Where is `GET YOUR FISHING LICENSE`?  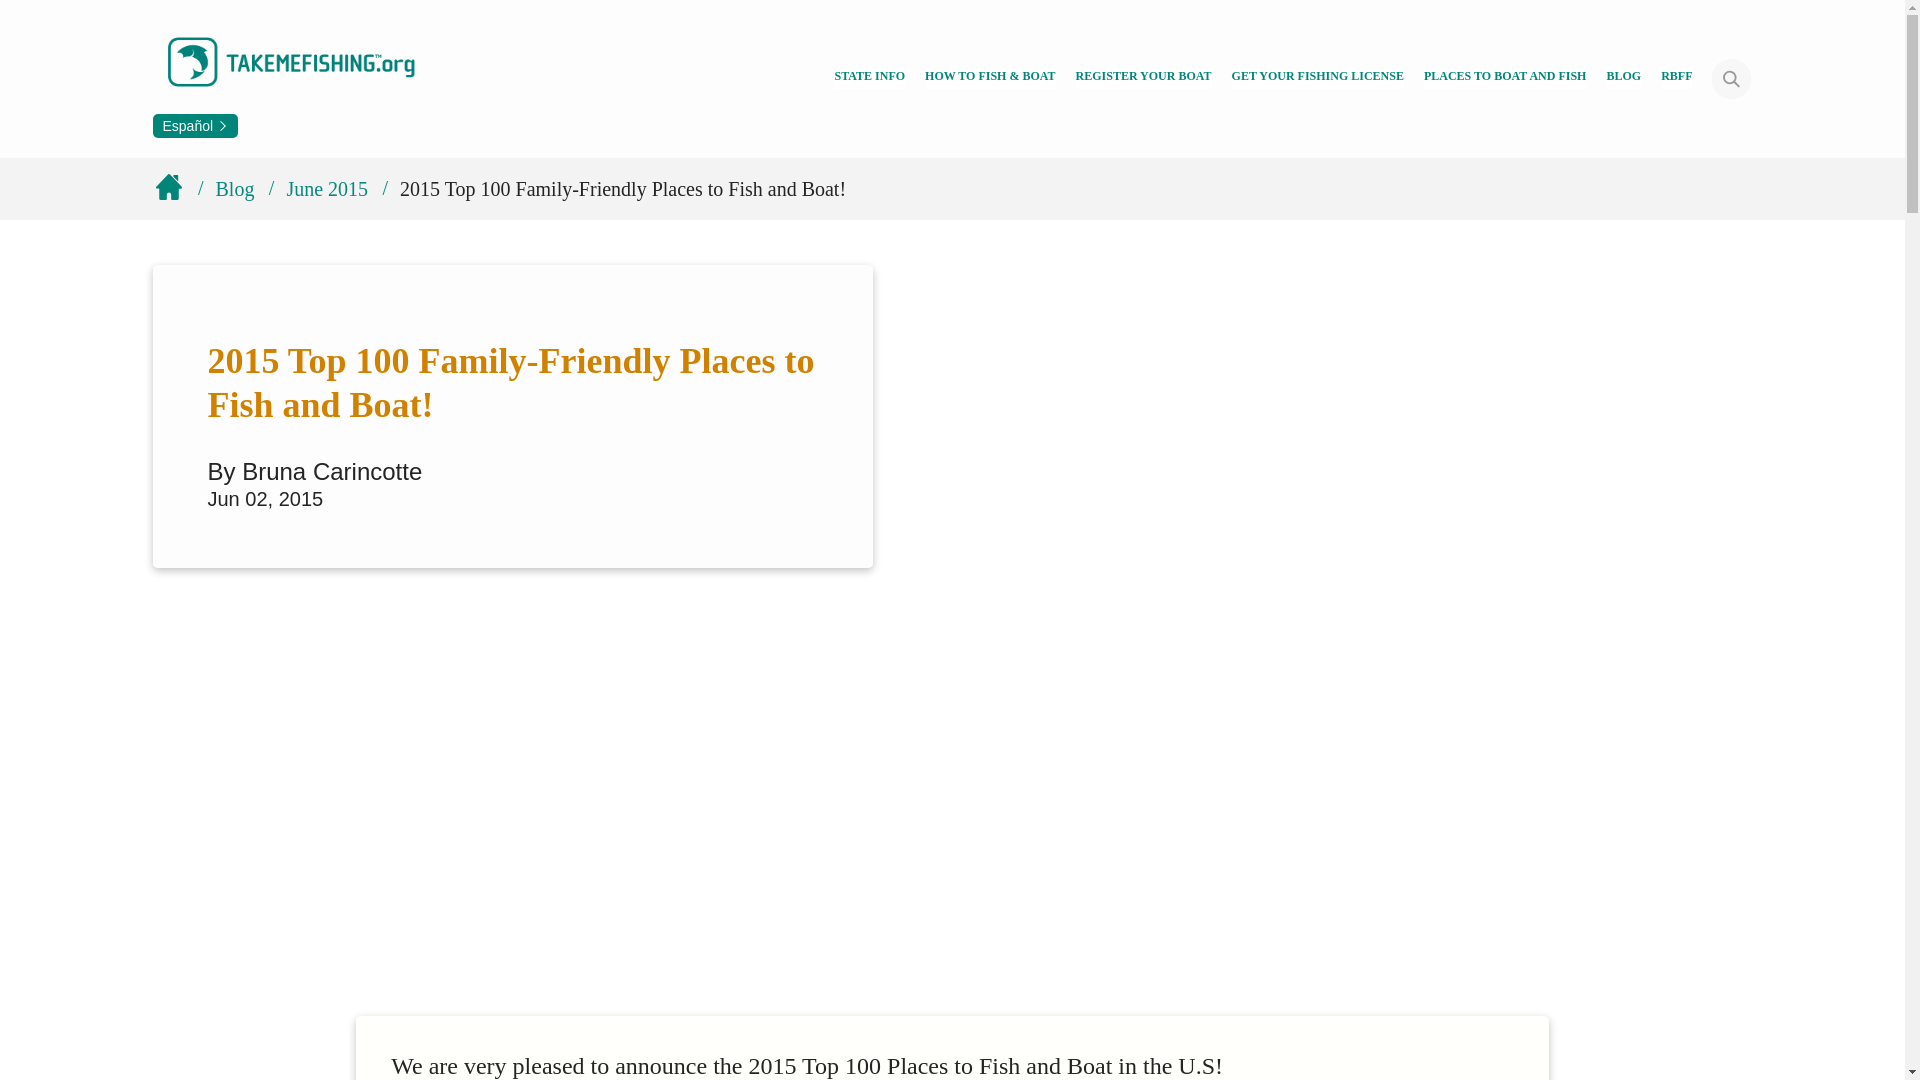 GET YOUR FISHING LICENSE is located at coordinates (1318, 78).